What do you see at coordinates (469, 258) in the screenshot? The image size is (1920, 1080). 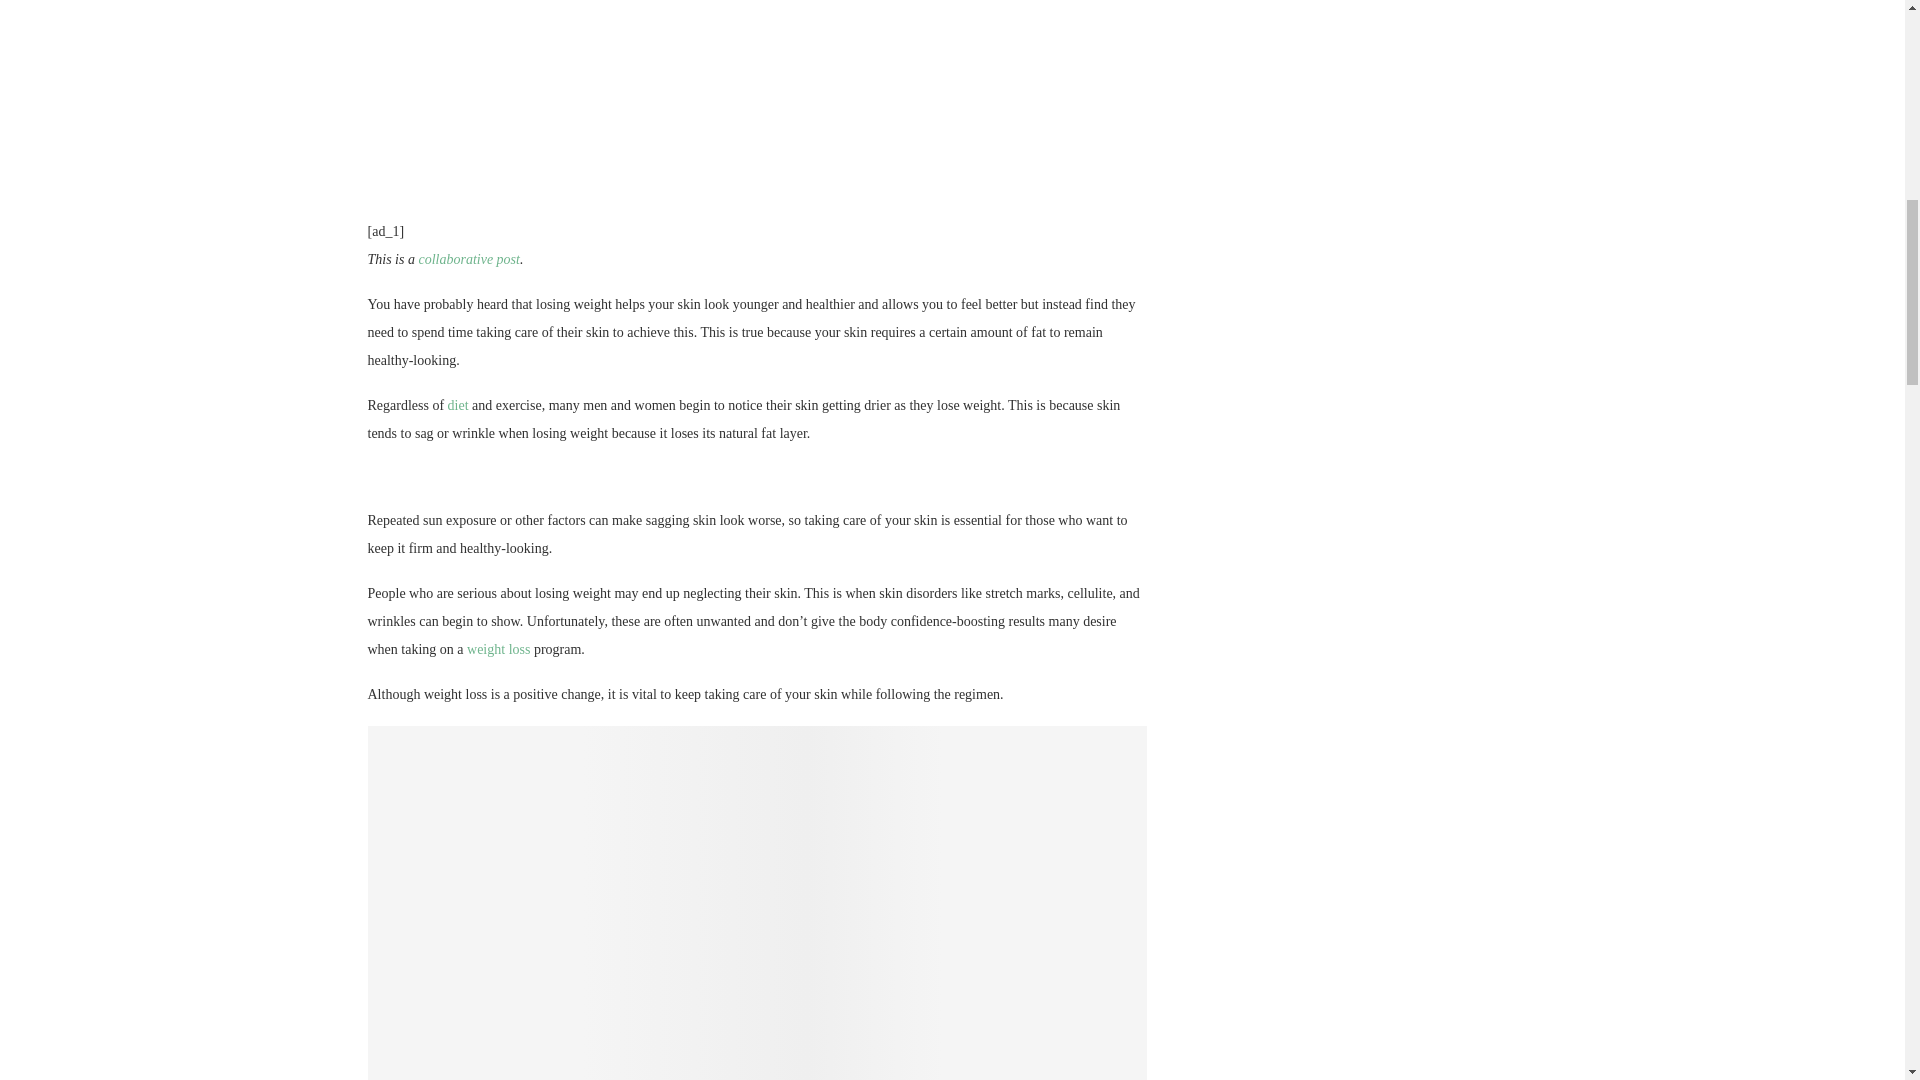 I see `collaborative post` at bounding box center [469, 258].